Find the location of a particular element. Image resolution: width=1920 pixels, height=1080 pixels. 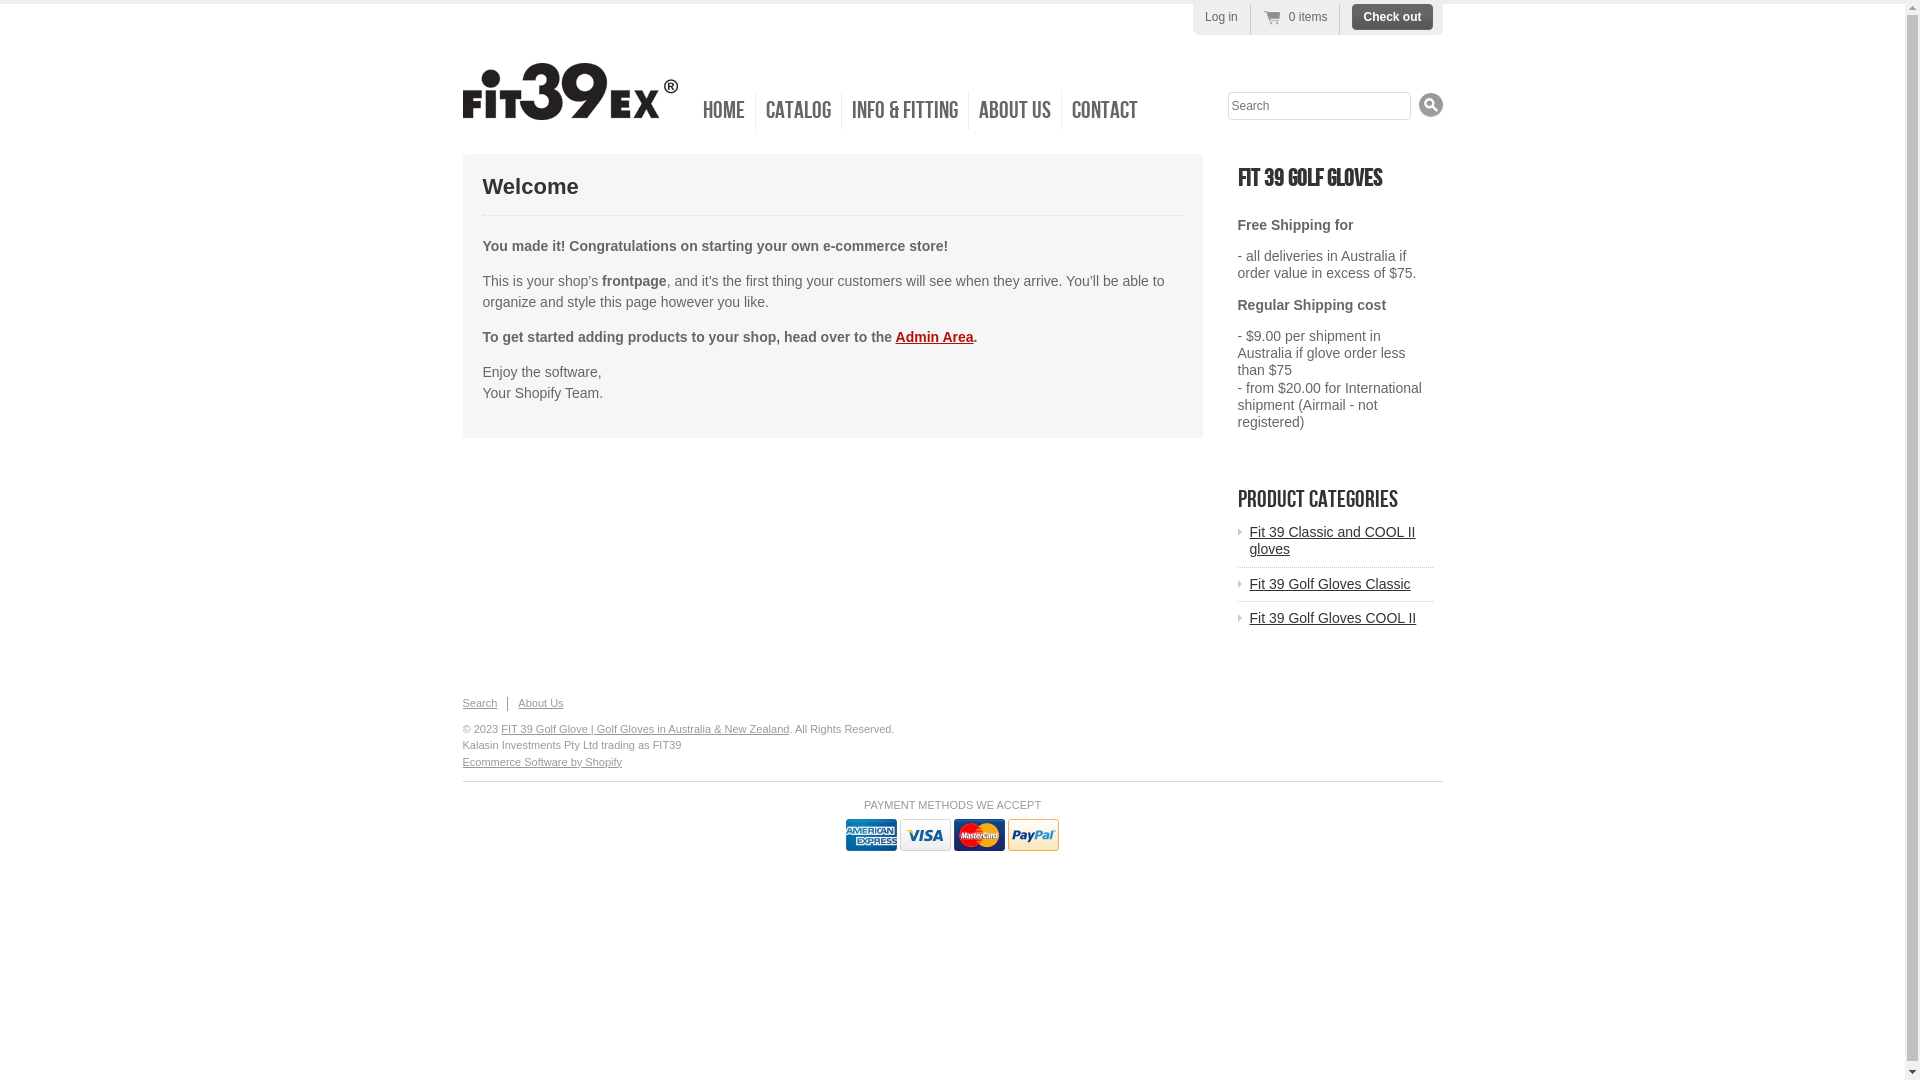

0 items is located at coordinates (1296, 18).